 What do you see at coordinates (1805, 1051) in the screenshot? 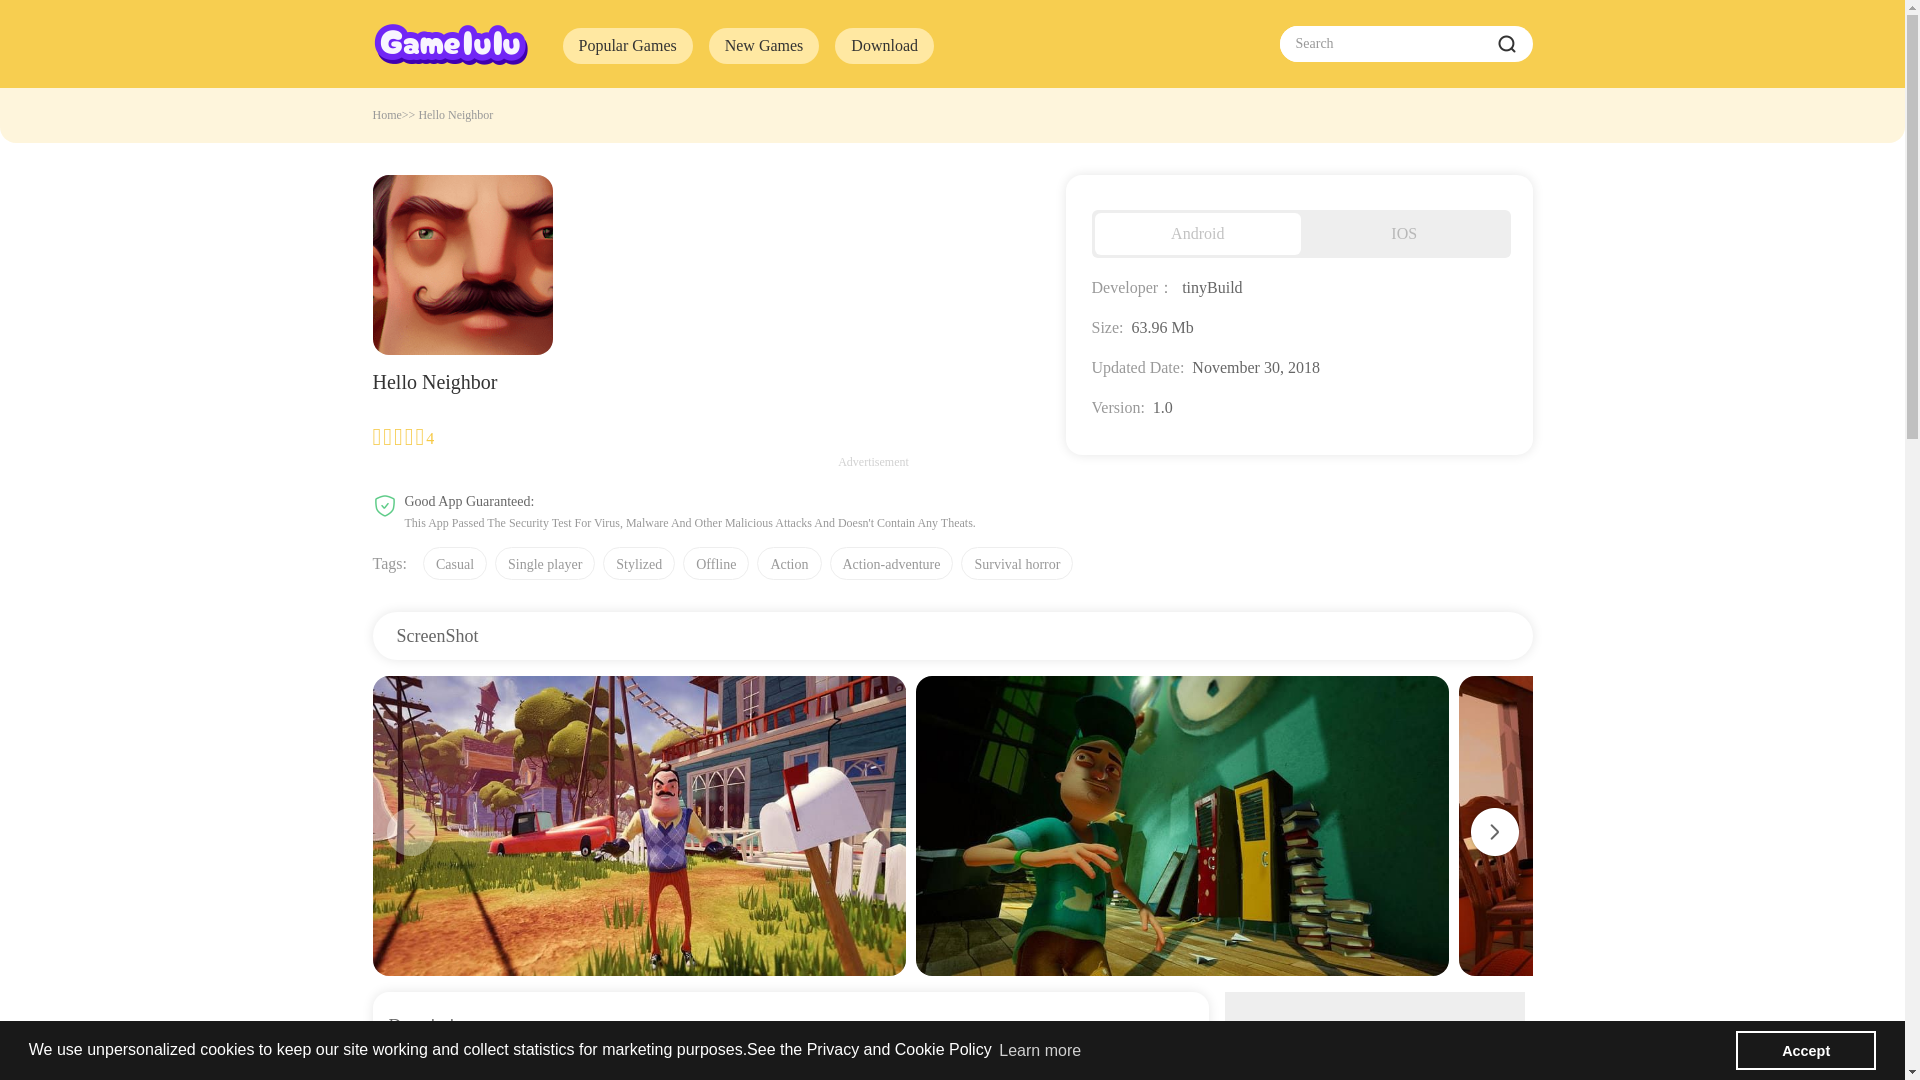
I see `Accept` at bounding box center [1805, 1051].